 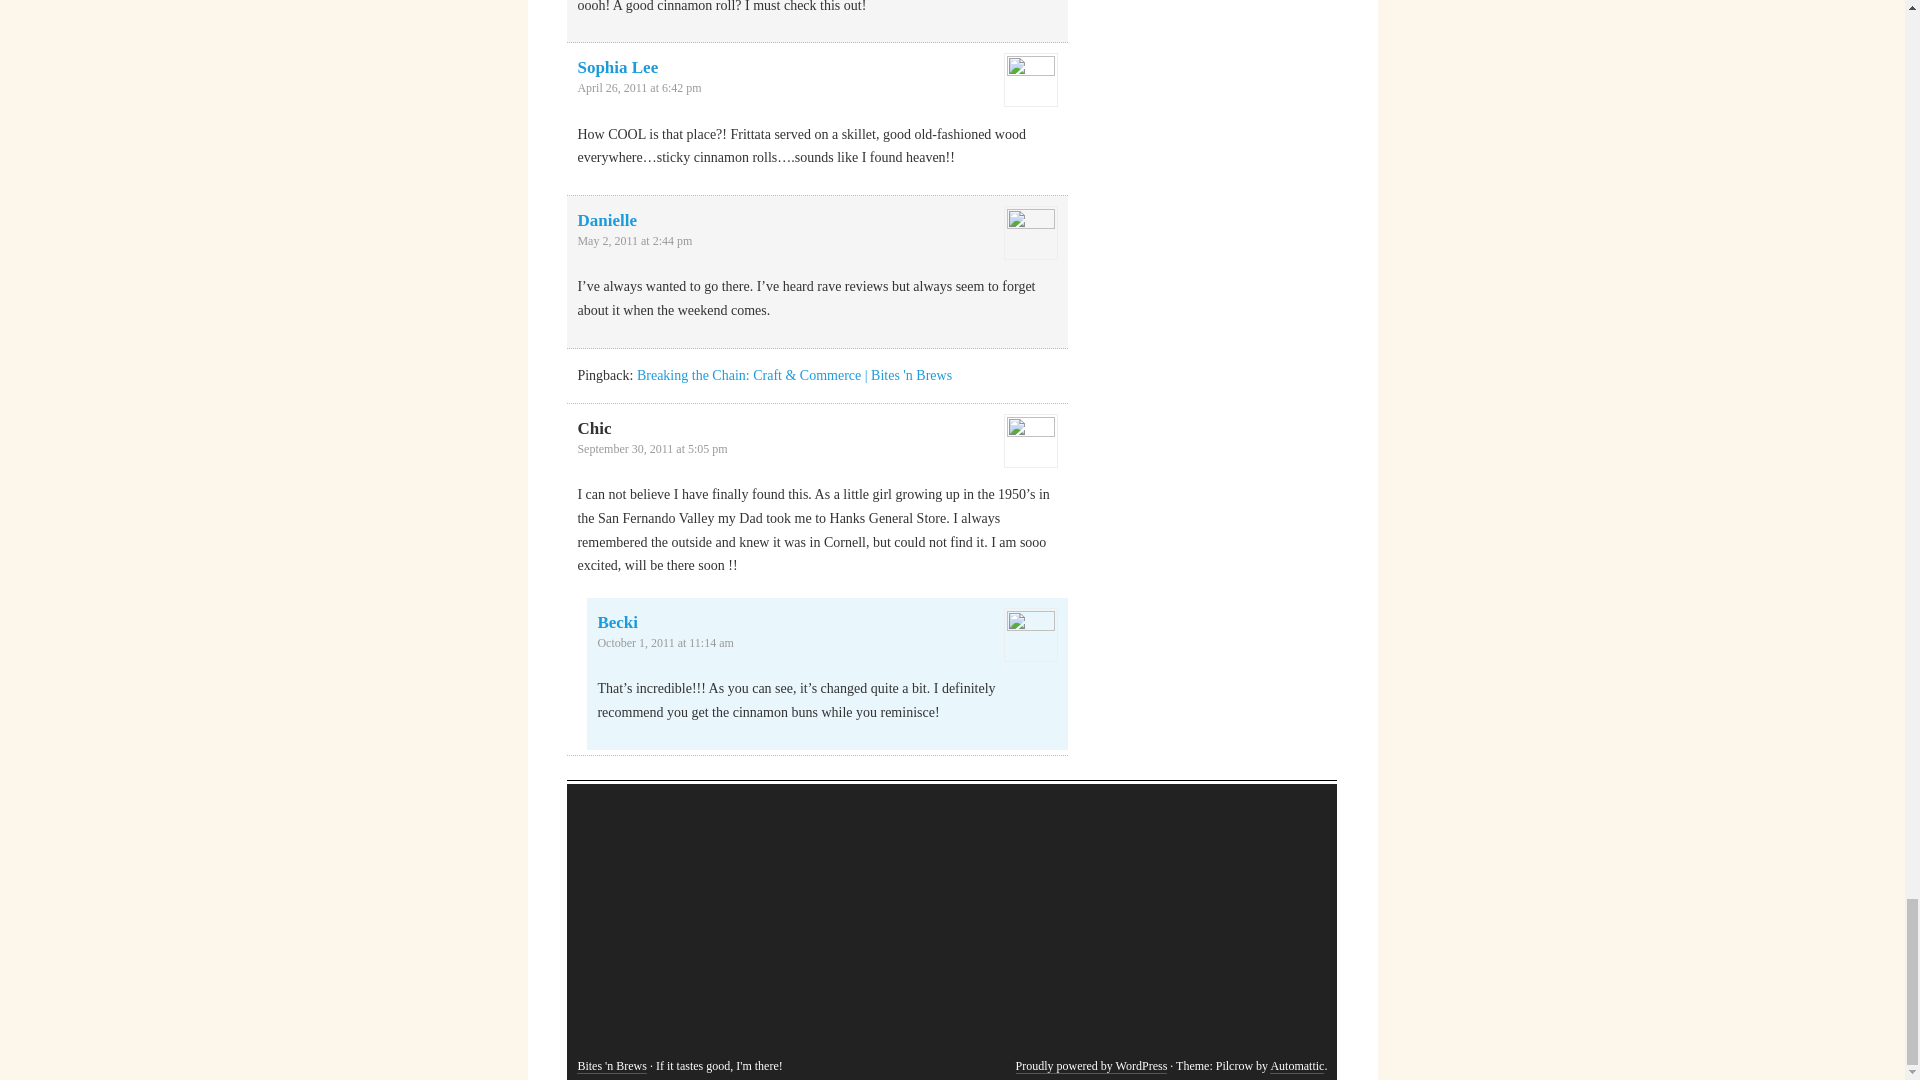 What do you see at coordinates (1091, 1066) in the screenshot?
I see `A Semantic Personal Publishing Platform` at bounding box center [1091, 1066].